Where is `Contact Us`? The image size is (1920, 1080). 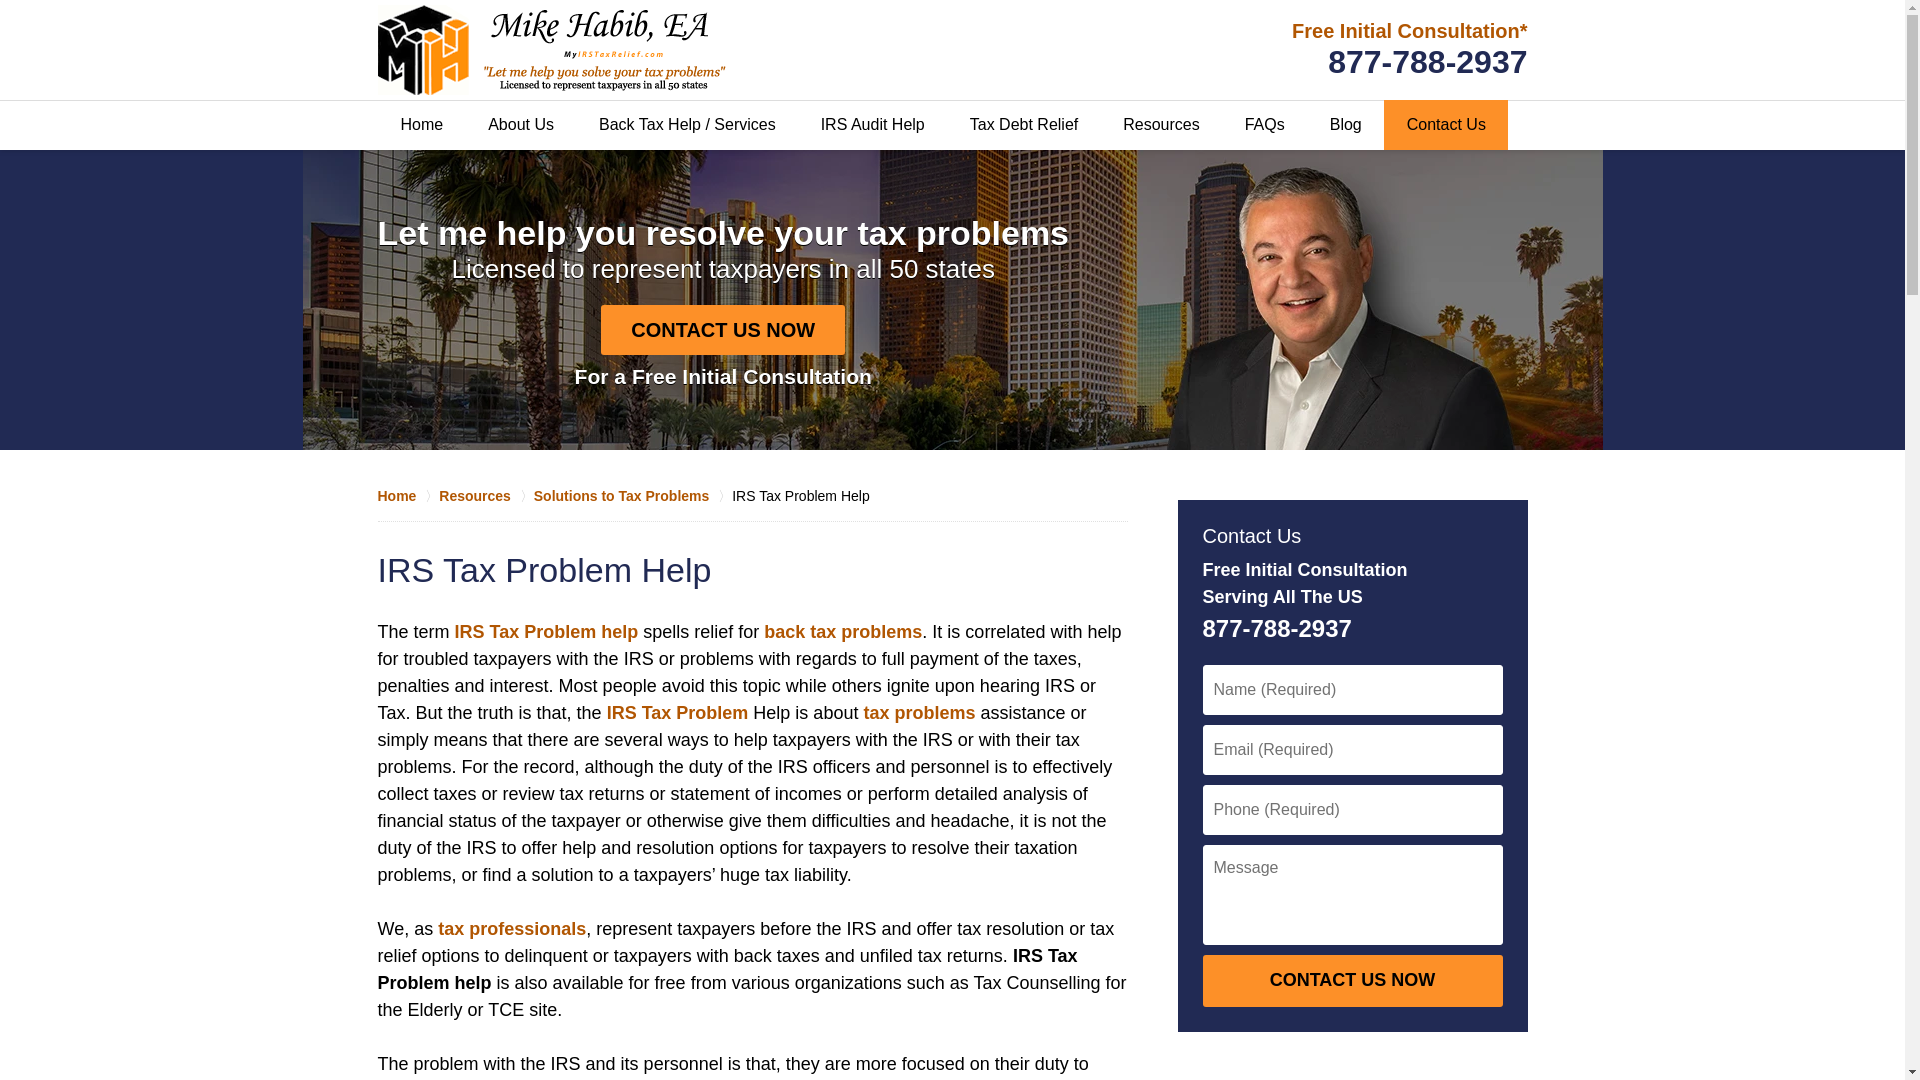 Contact Us is located at coordinates (1446, 125).